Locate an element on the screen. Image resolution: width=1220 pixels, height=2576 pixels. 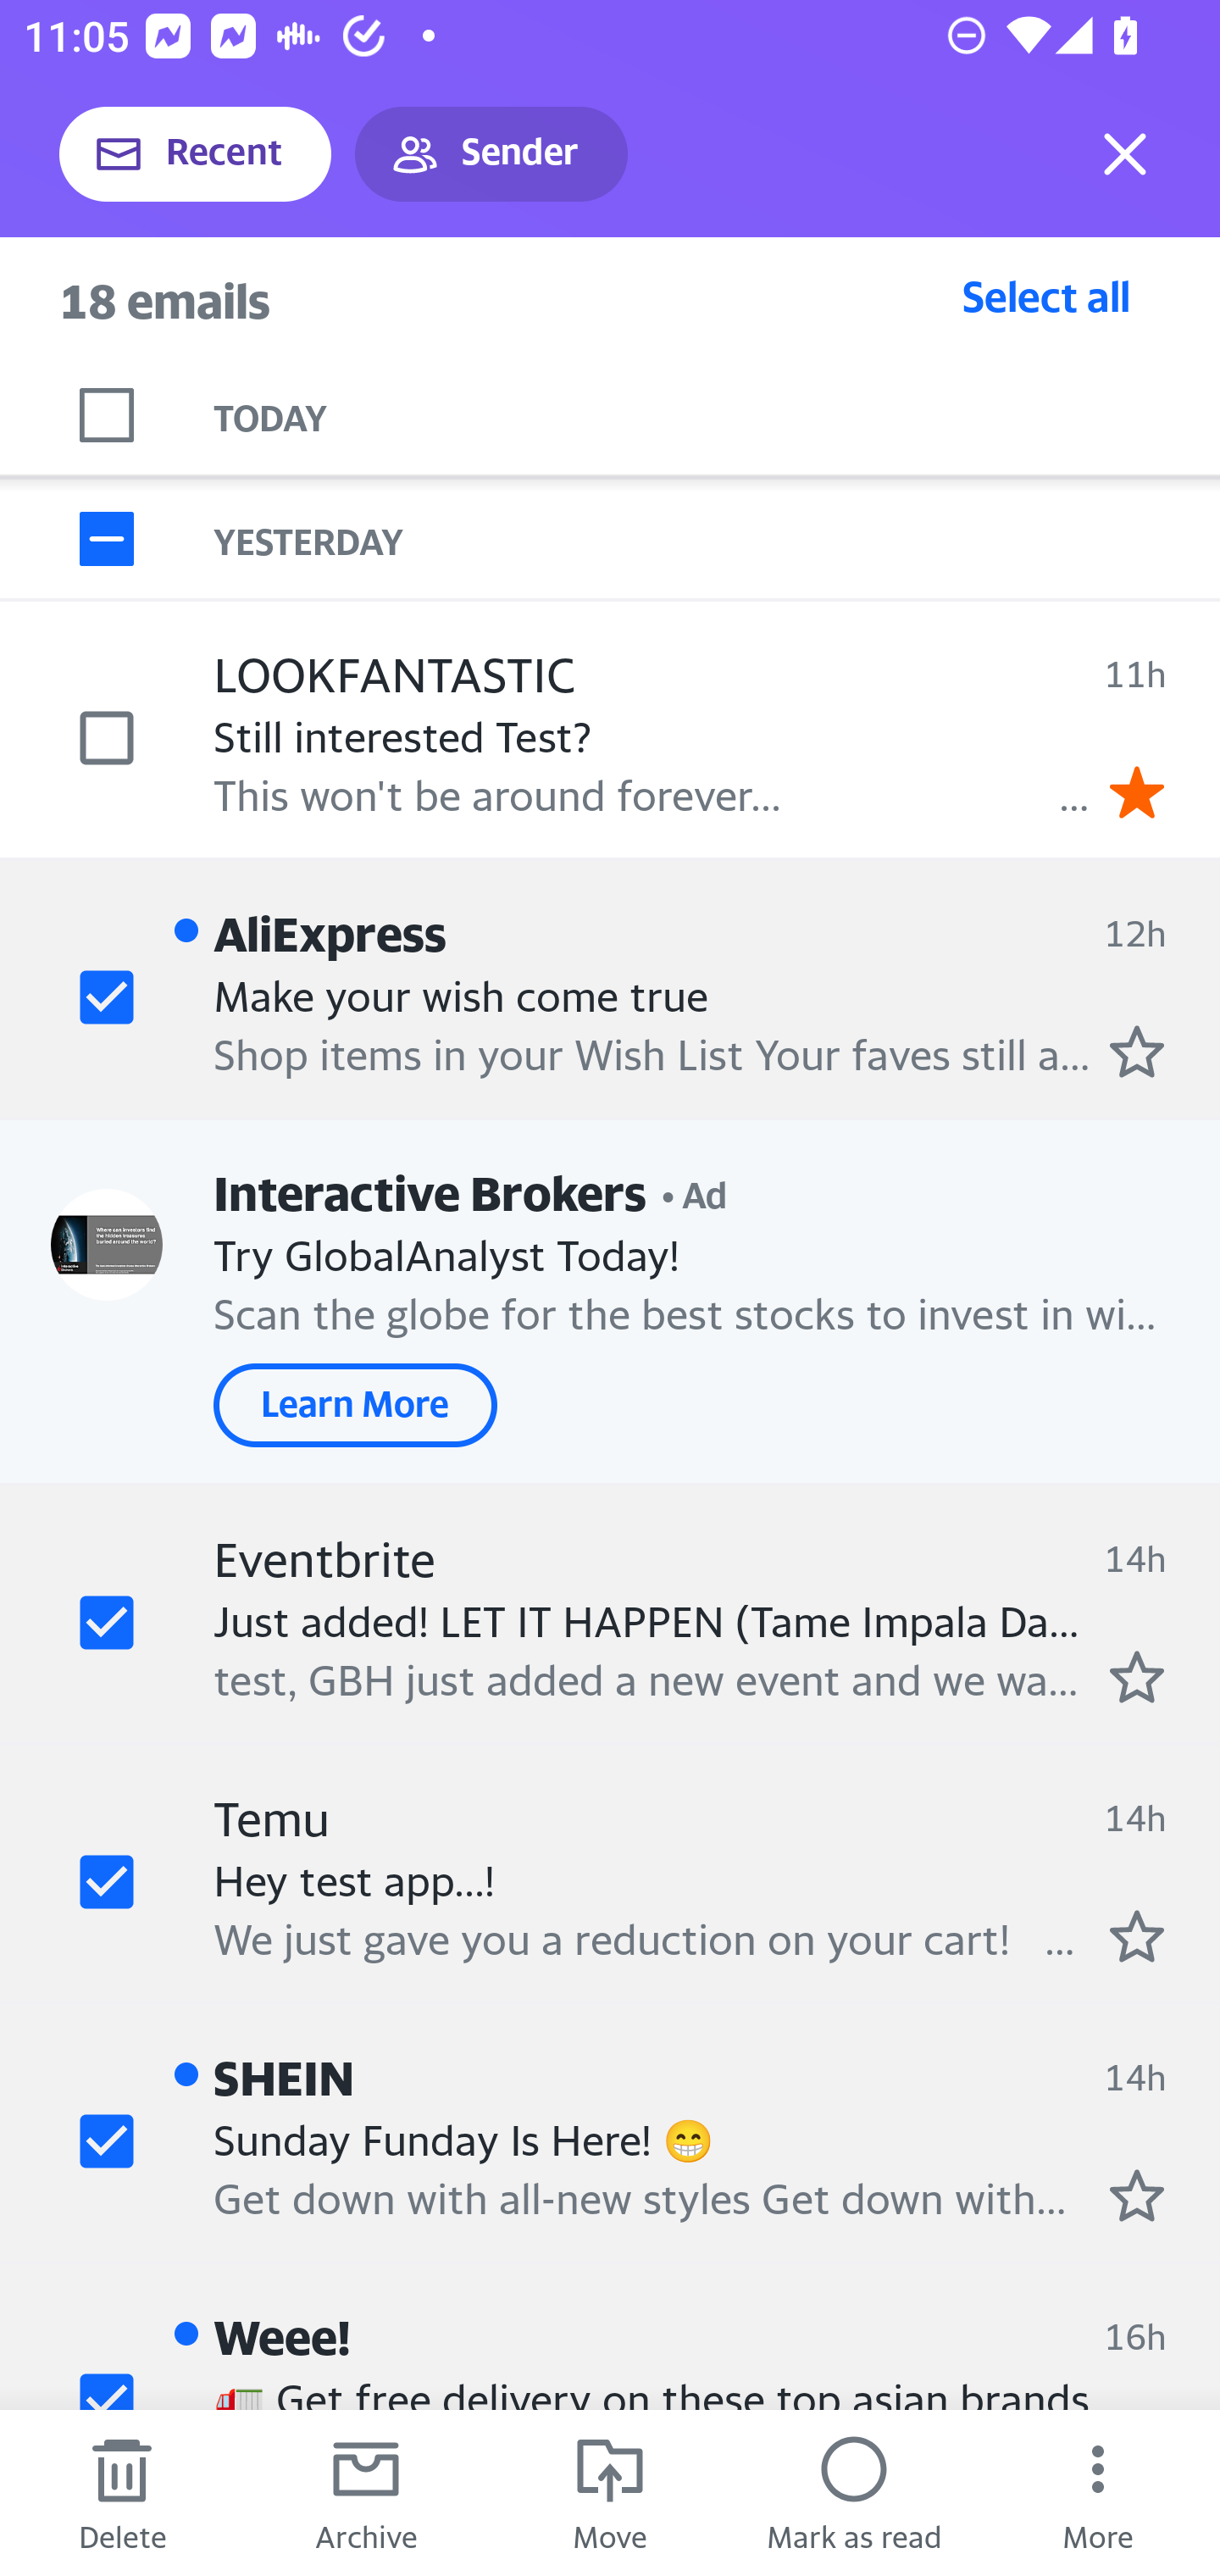
Mark as read is located at coordinates (854, 2493).